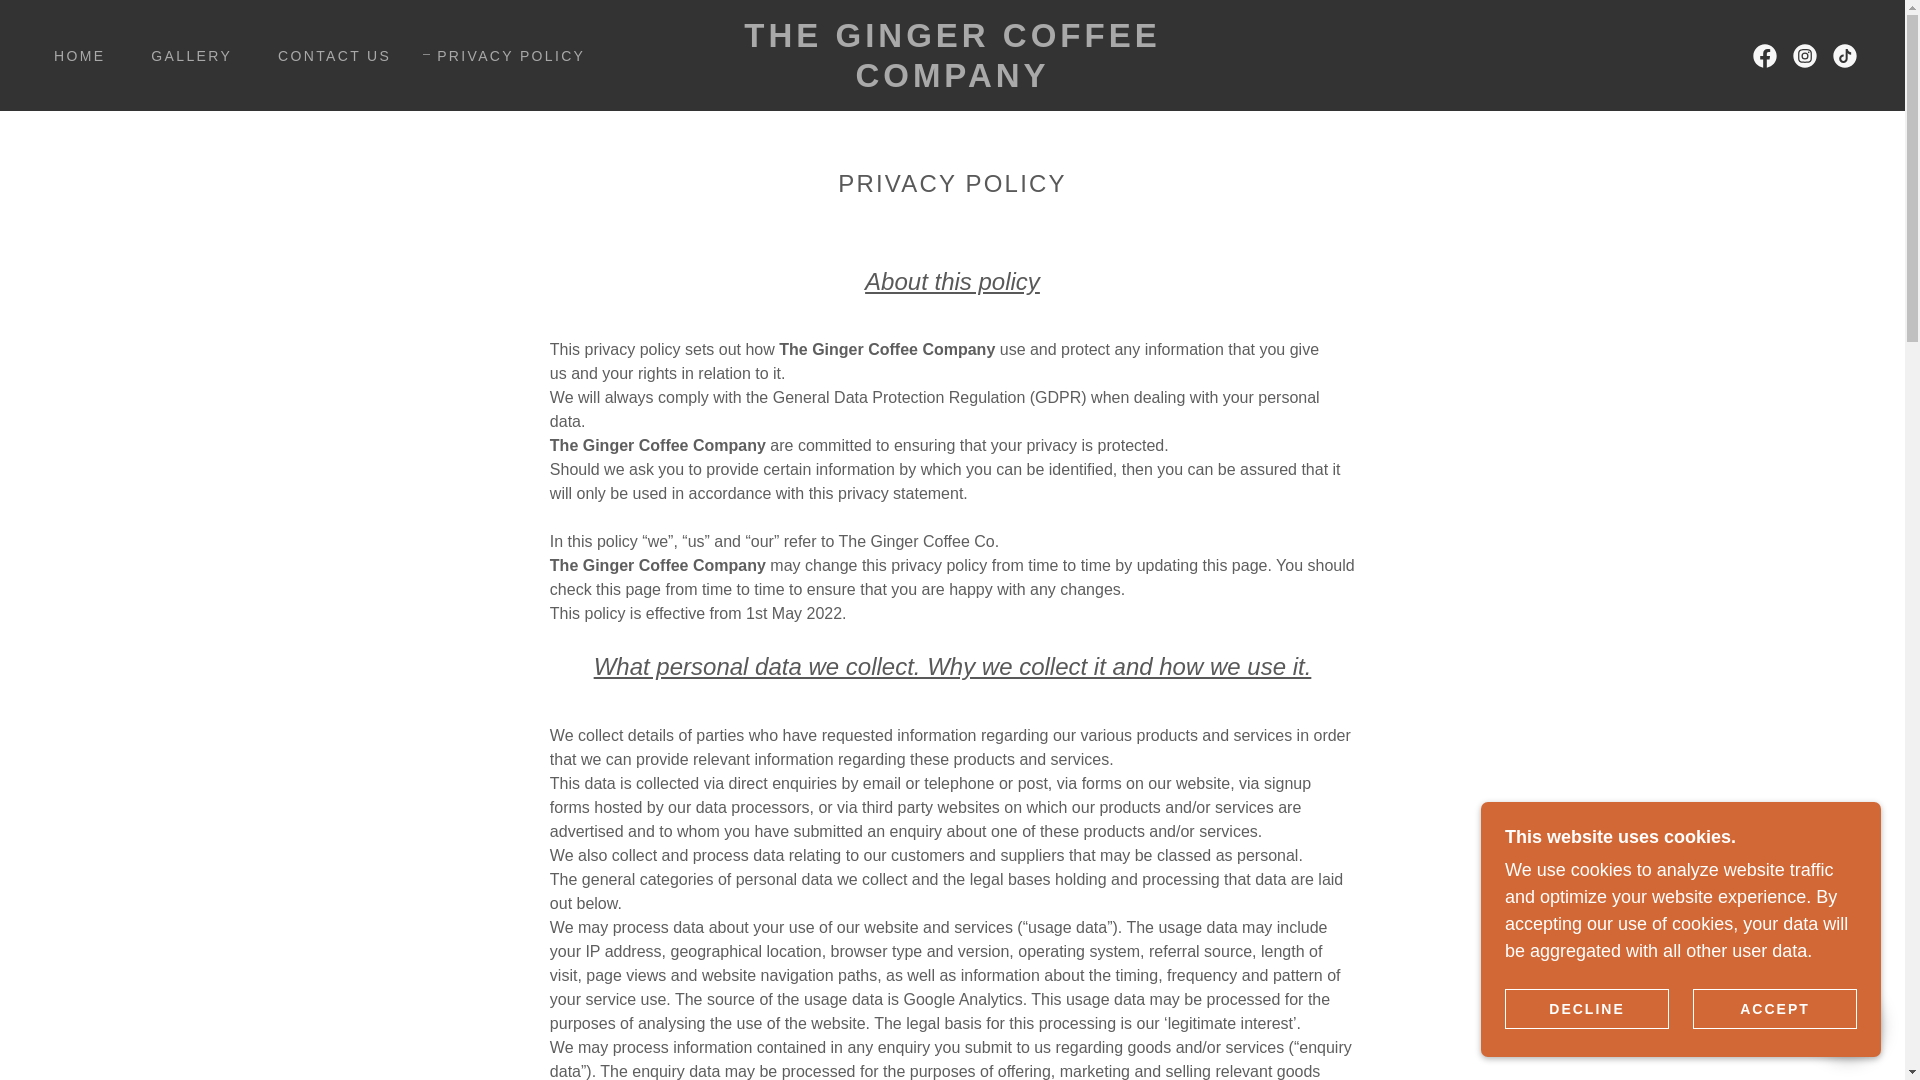 This screenshot has width=1920, height=1080. I want to click on CONTACT US, so click(327, 56).